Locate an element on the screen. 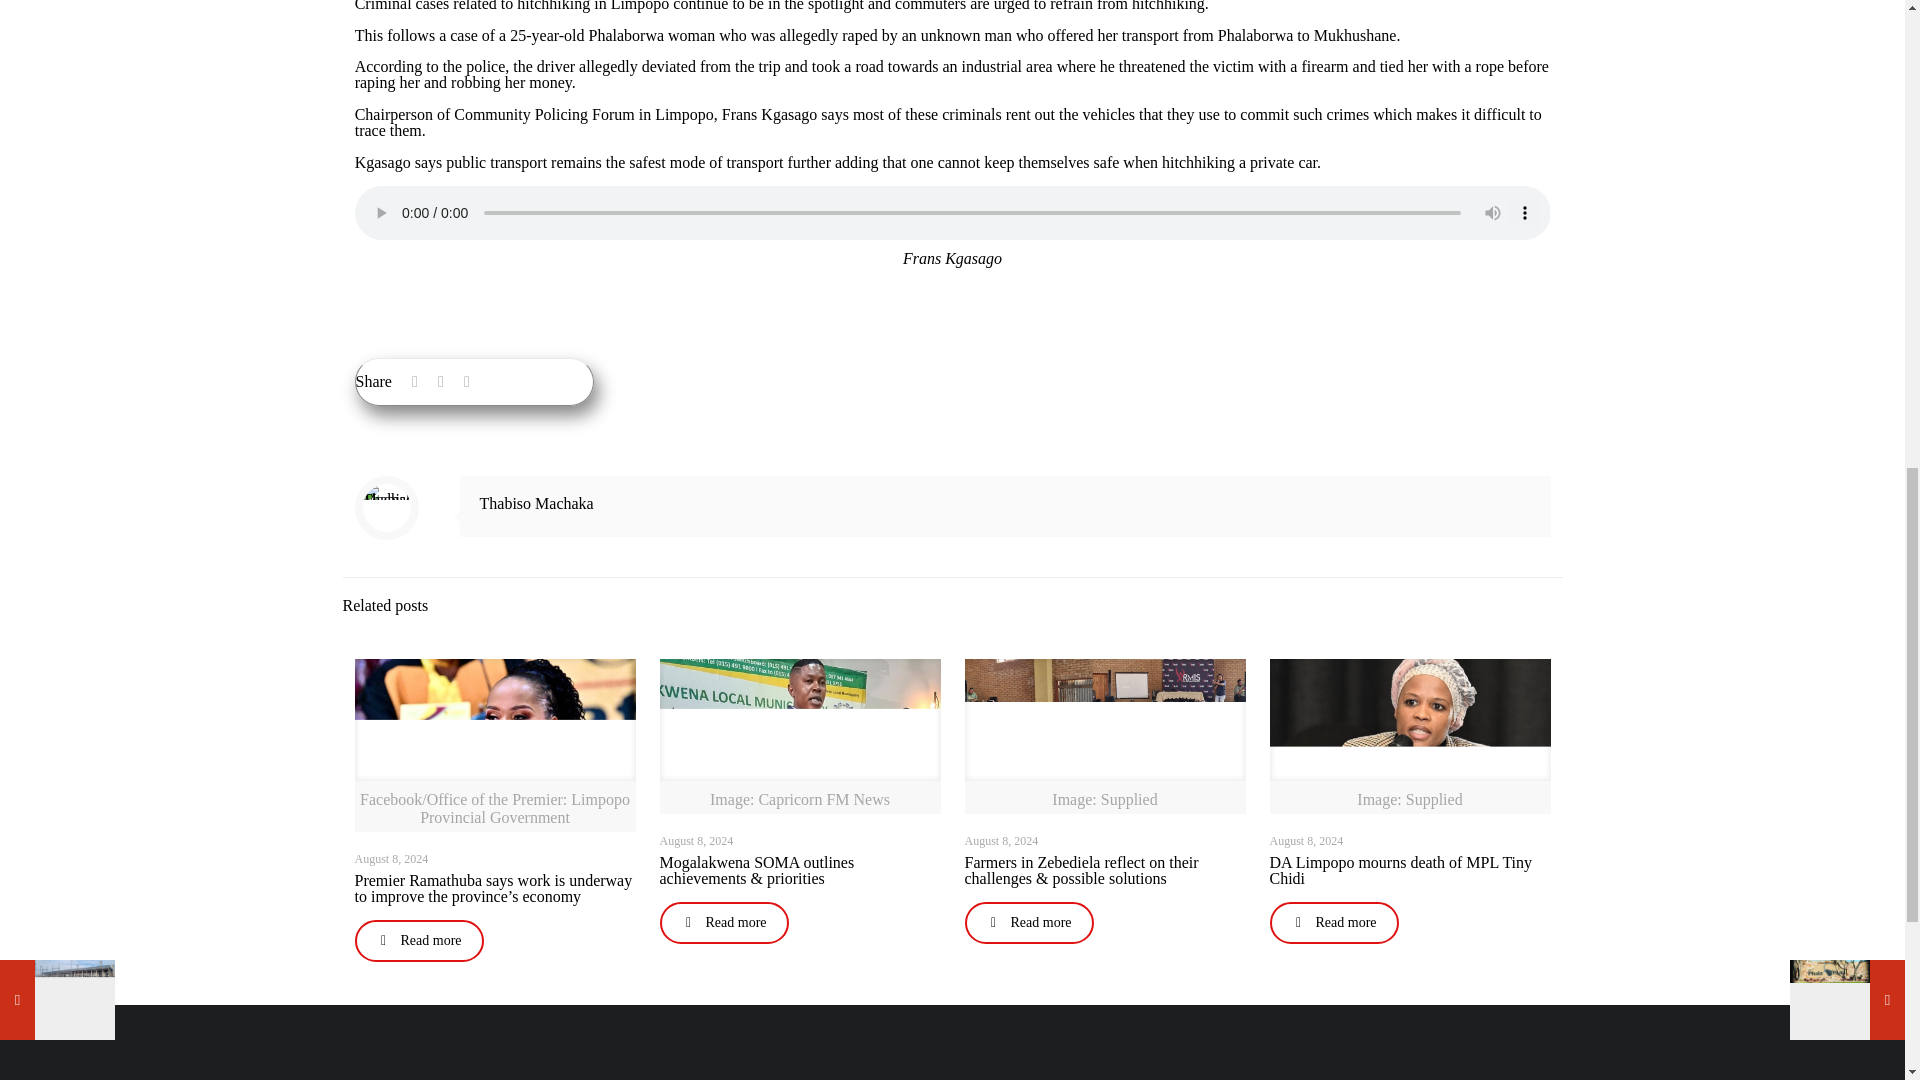  Read more is located at coordinates (724, 922).